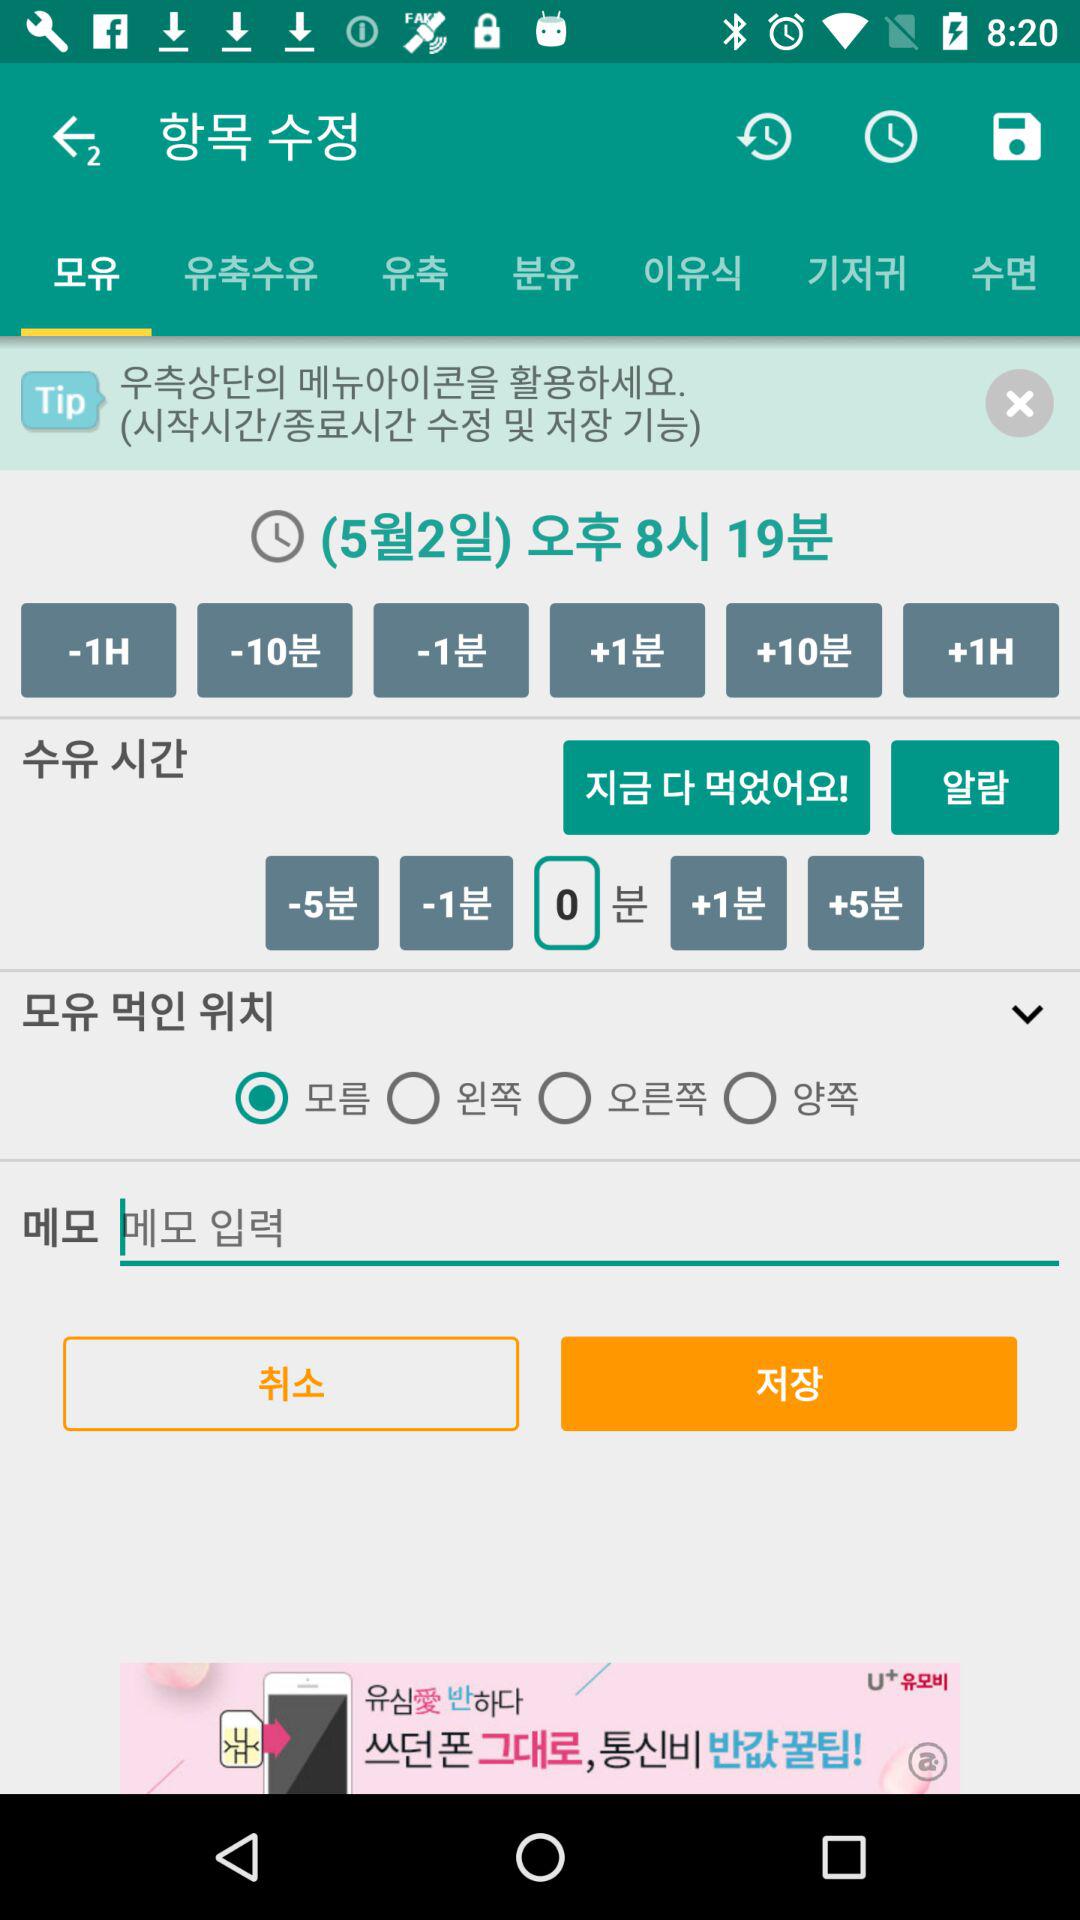 This screenshot has height=1920, width=1080. What do you see at coordinates (446, 1098) in the screenshot?
I see `select second radio button` at bounding box center [446, 1098].